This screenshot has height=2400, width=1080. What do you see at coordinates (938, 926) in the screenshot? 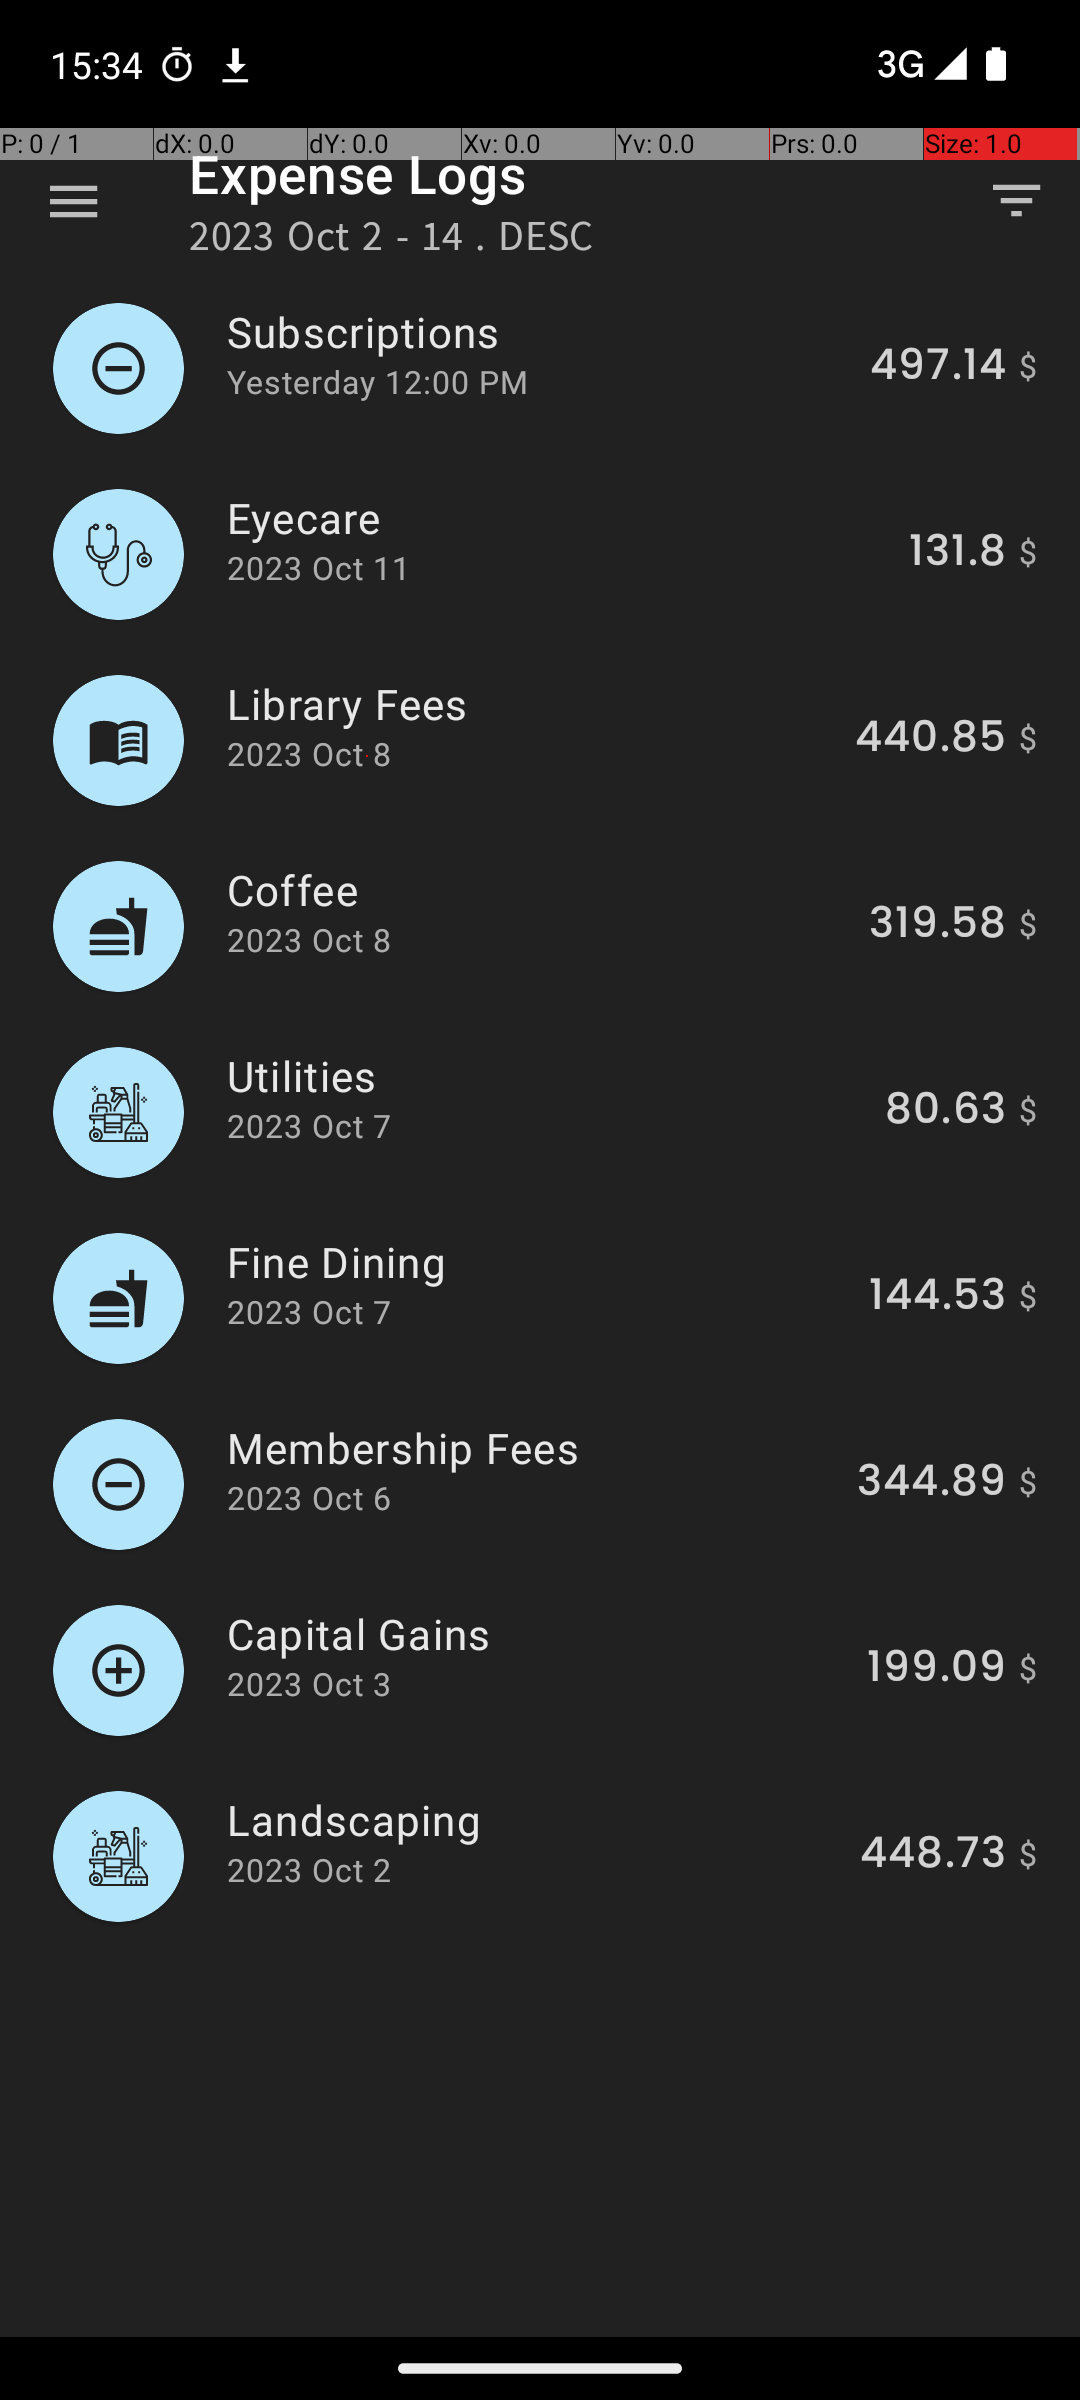
I see `319.58` at bounding box center [938, 926].